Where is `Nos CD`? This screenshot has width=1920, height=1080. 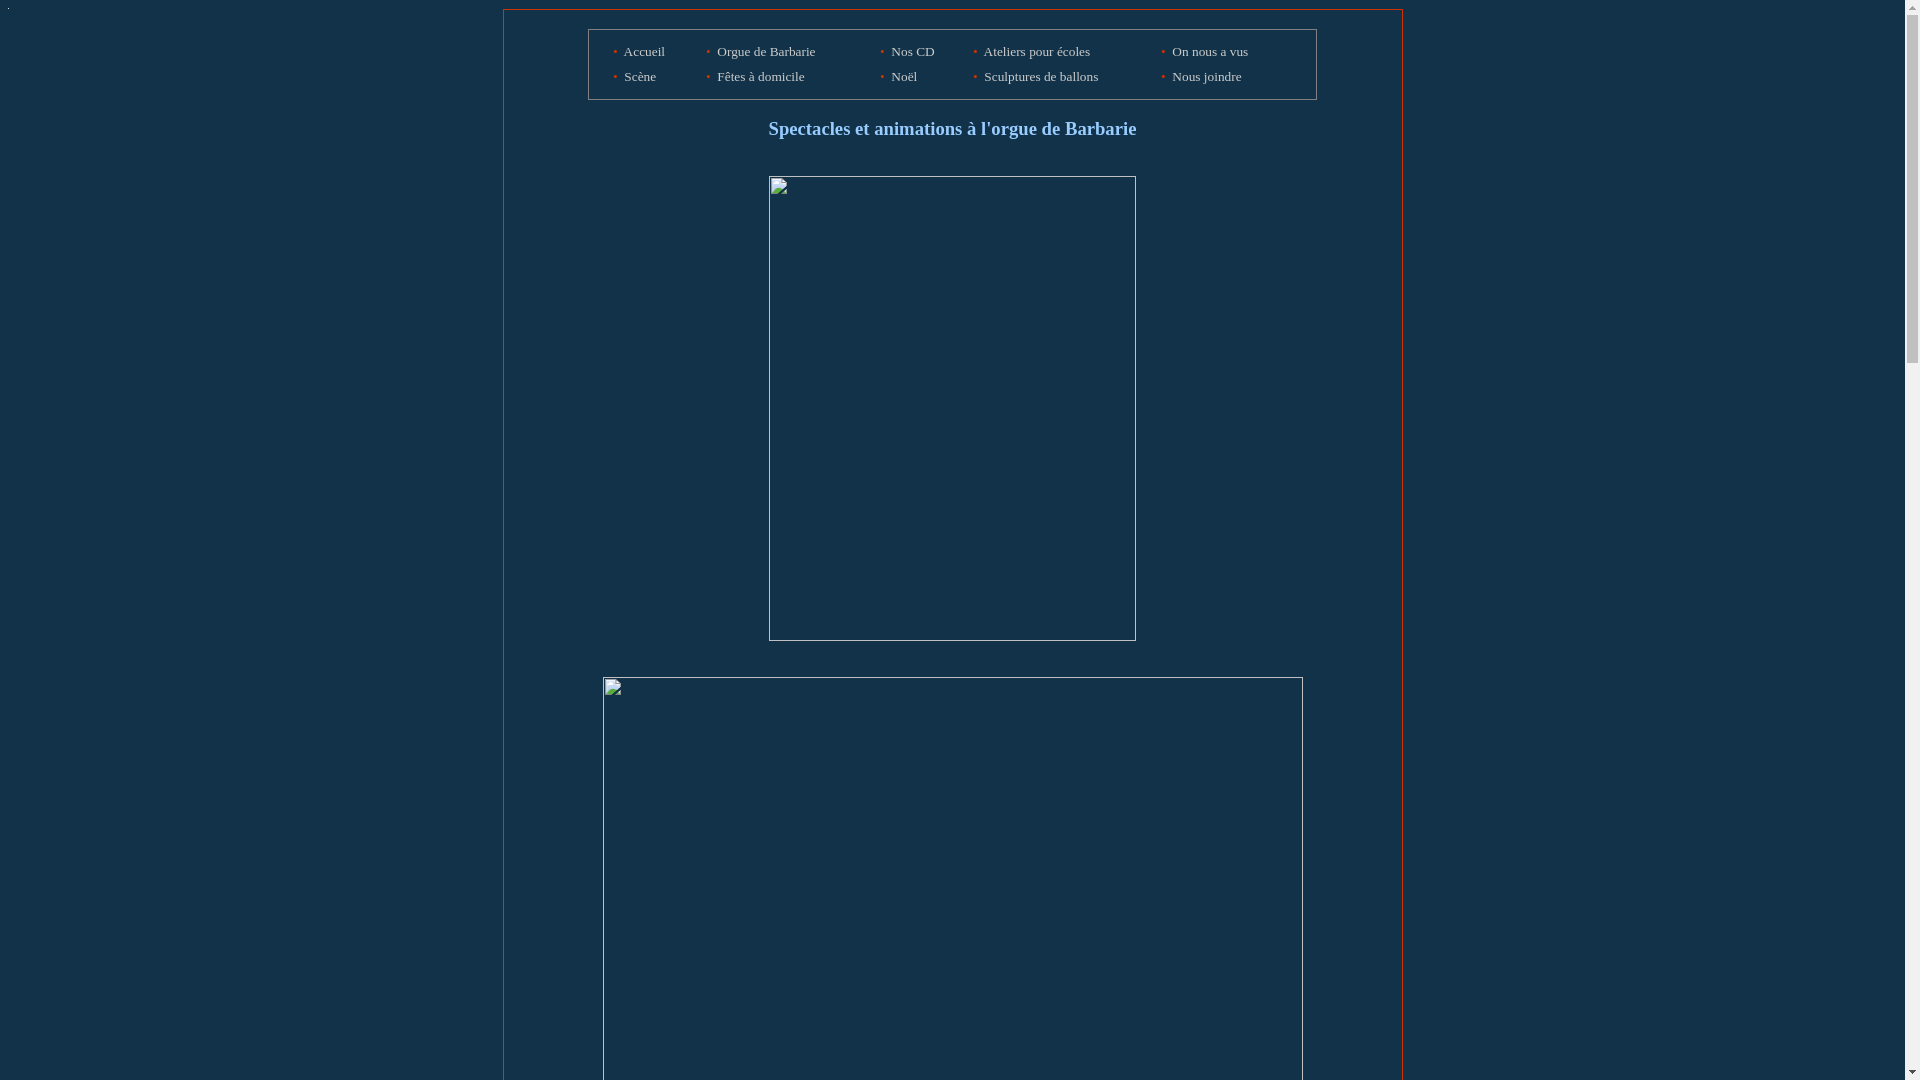
Nos CD is located at coordinates (912, 52).